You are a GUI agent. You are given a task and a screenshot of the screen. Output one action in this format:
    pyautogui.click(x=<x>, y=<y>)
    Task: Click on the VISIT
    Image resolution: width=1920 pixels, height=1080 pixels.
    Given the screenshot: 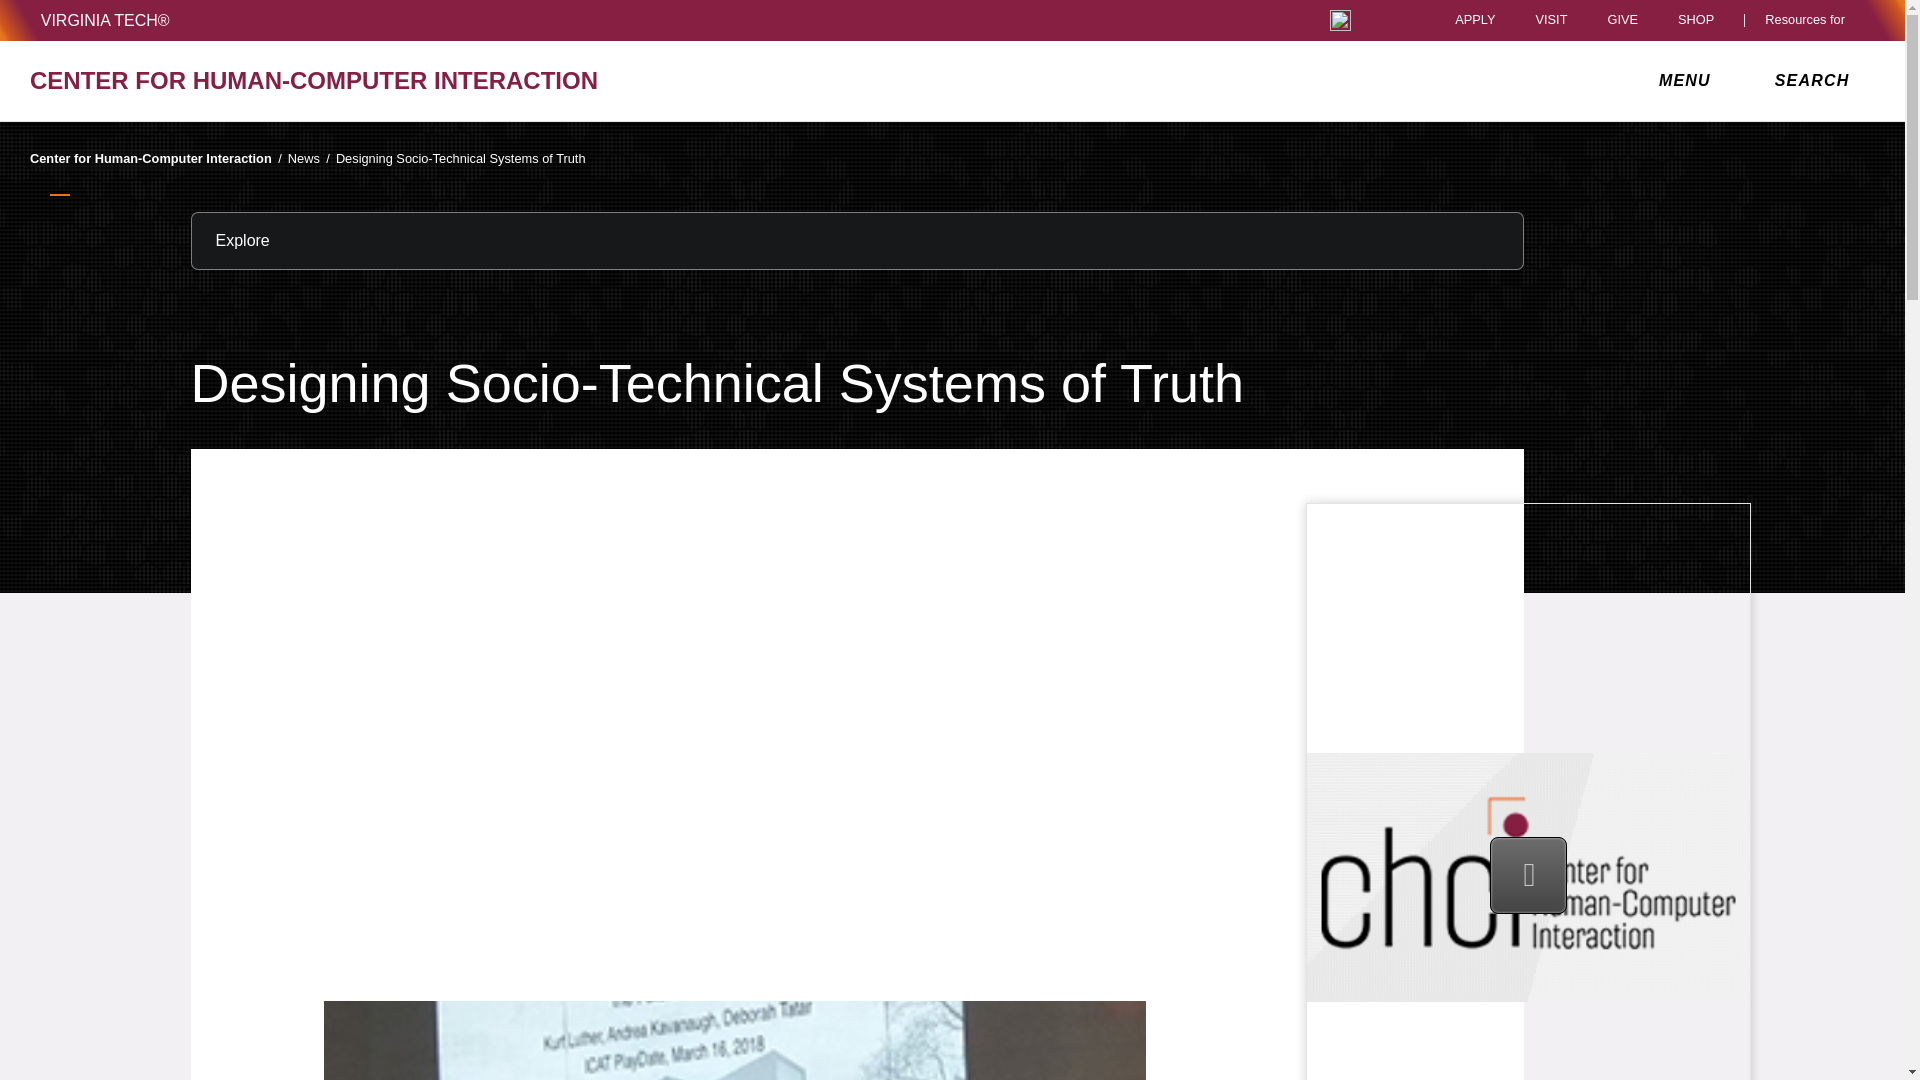 What is the action you would take?
    pyautogui.click(x=1550, y=20)
    